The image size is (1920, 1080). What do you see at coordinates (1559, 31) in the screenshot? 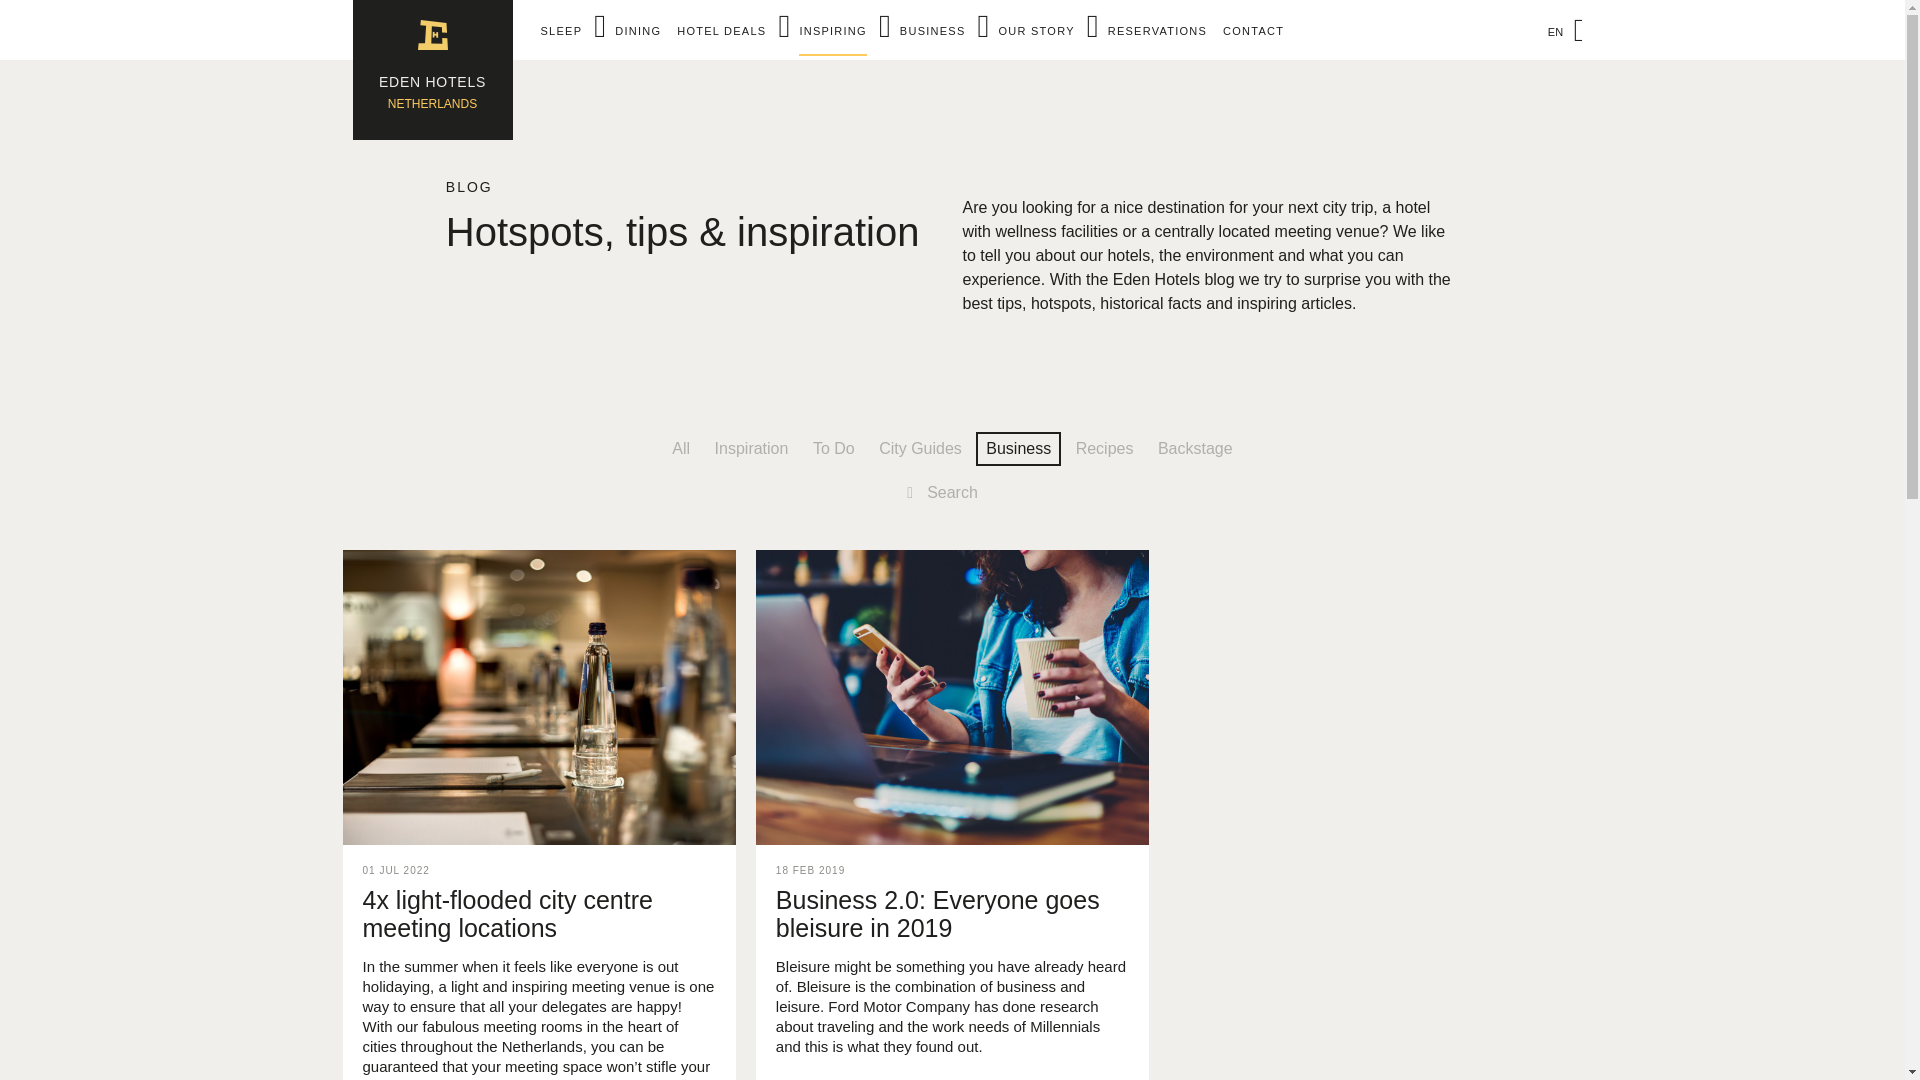
I see `EN` at bounding box center [1559, 31].